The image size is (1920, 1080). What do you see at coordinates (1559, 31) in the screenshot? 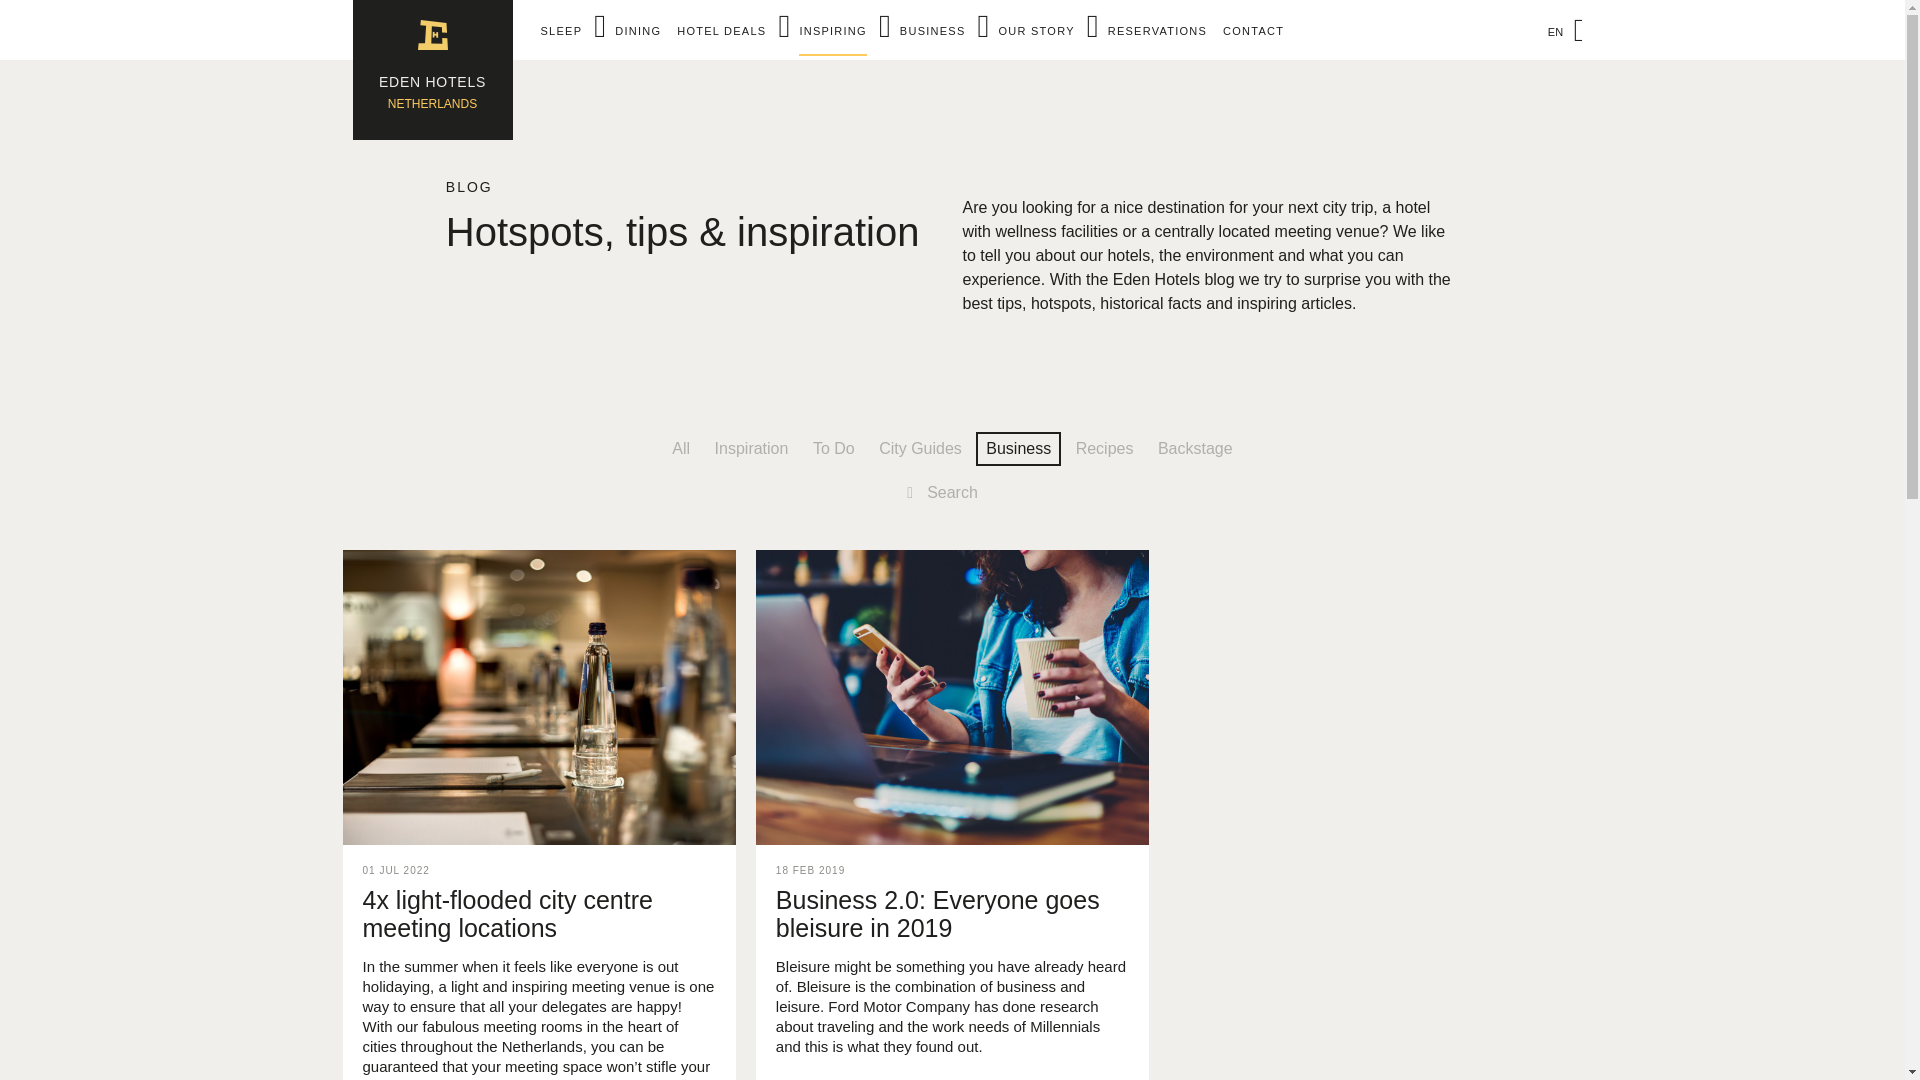
I see `EN` at bounding box center [1559, 31].